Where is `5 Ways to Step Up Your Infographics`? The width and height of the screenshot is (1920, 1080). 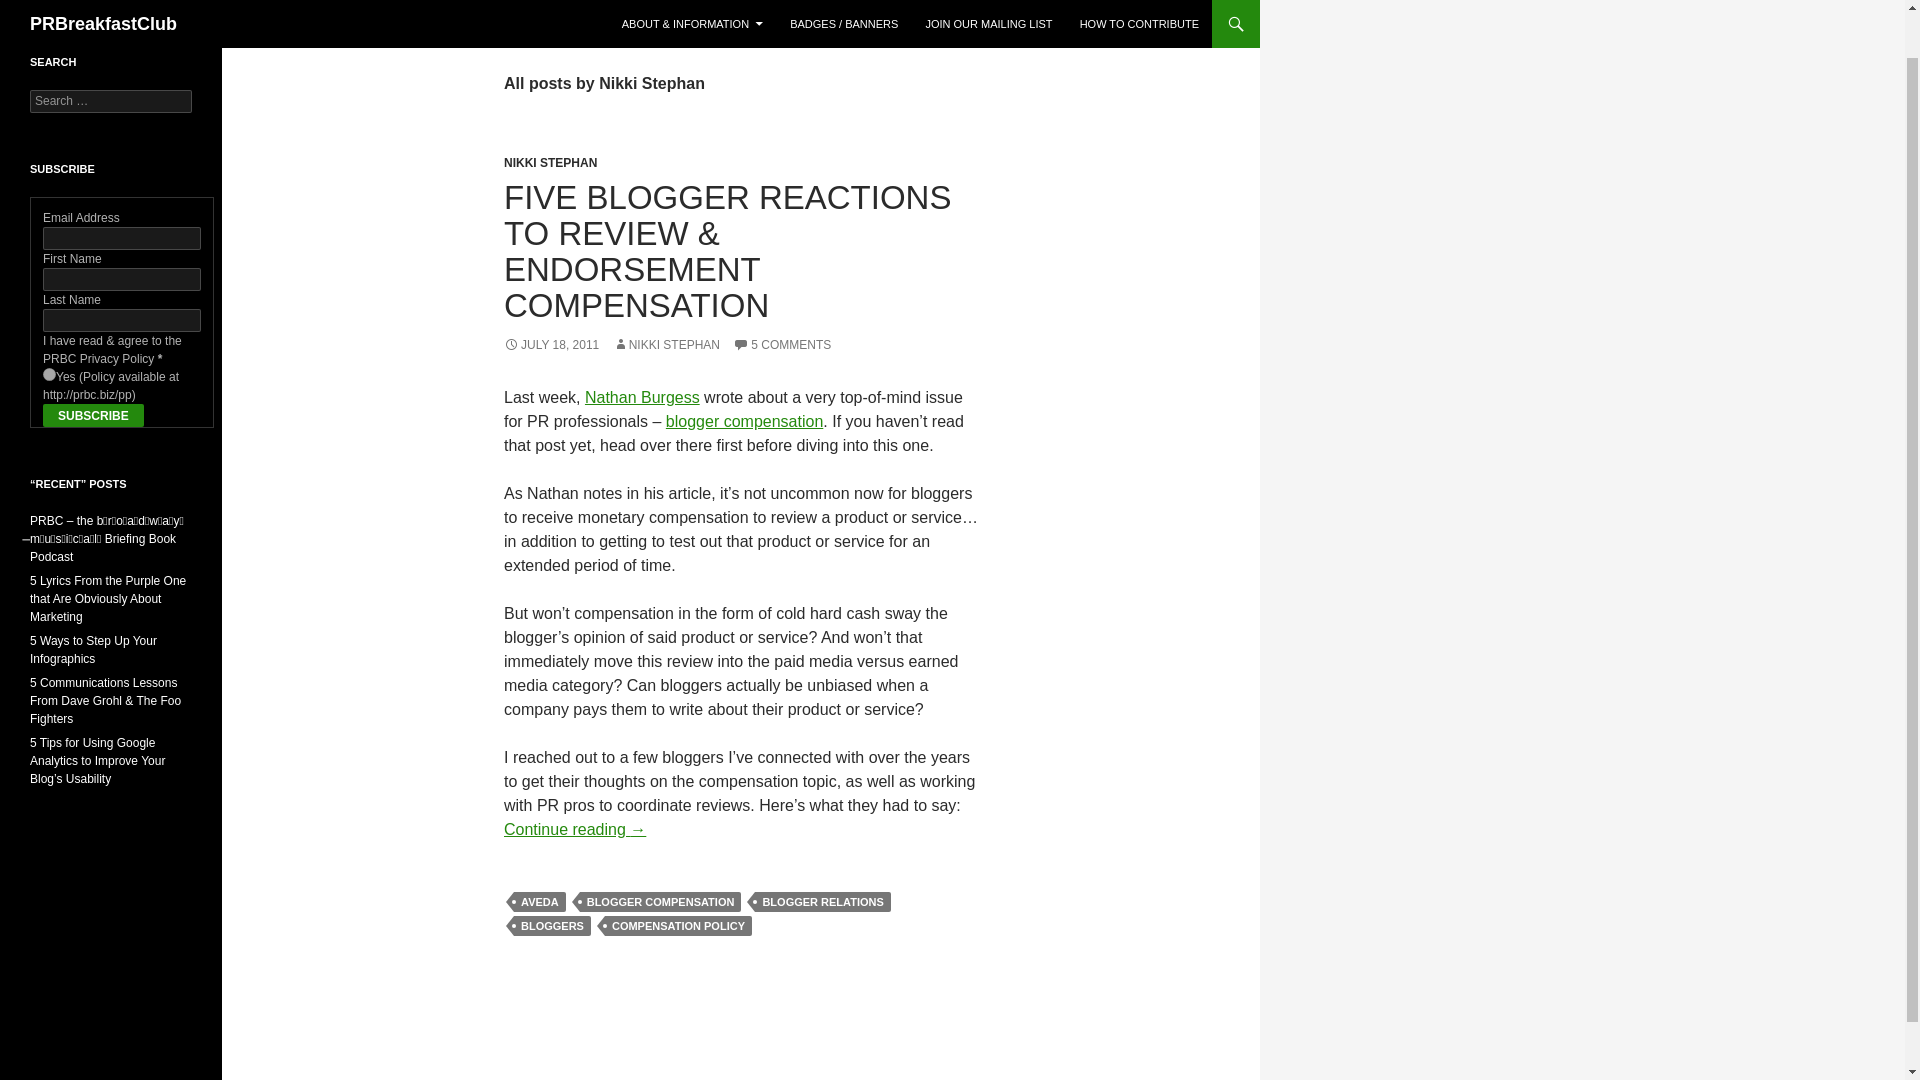
5 Ways to Step Up Your Infographics is located at coordinates (94, 650).